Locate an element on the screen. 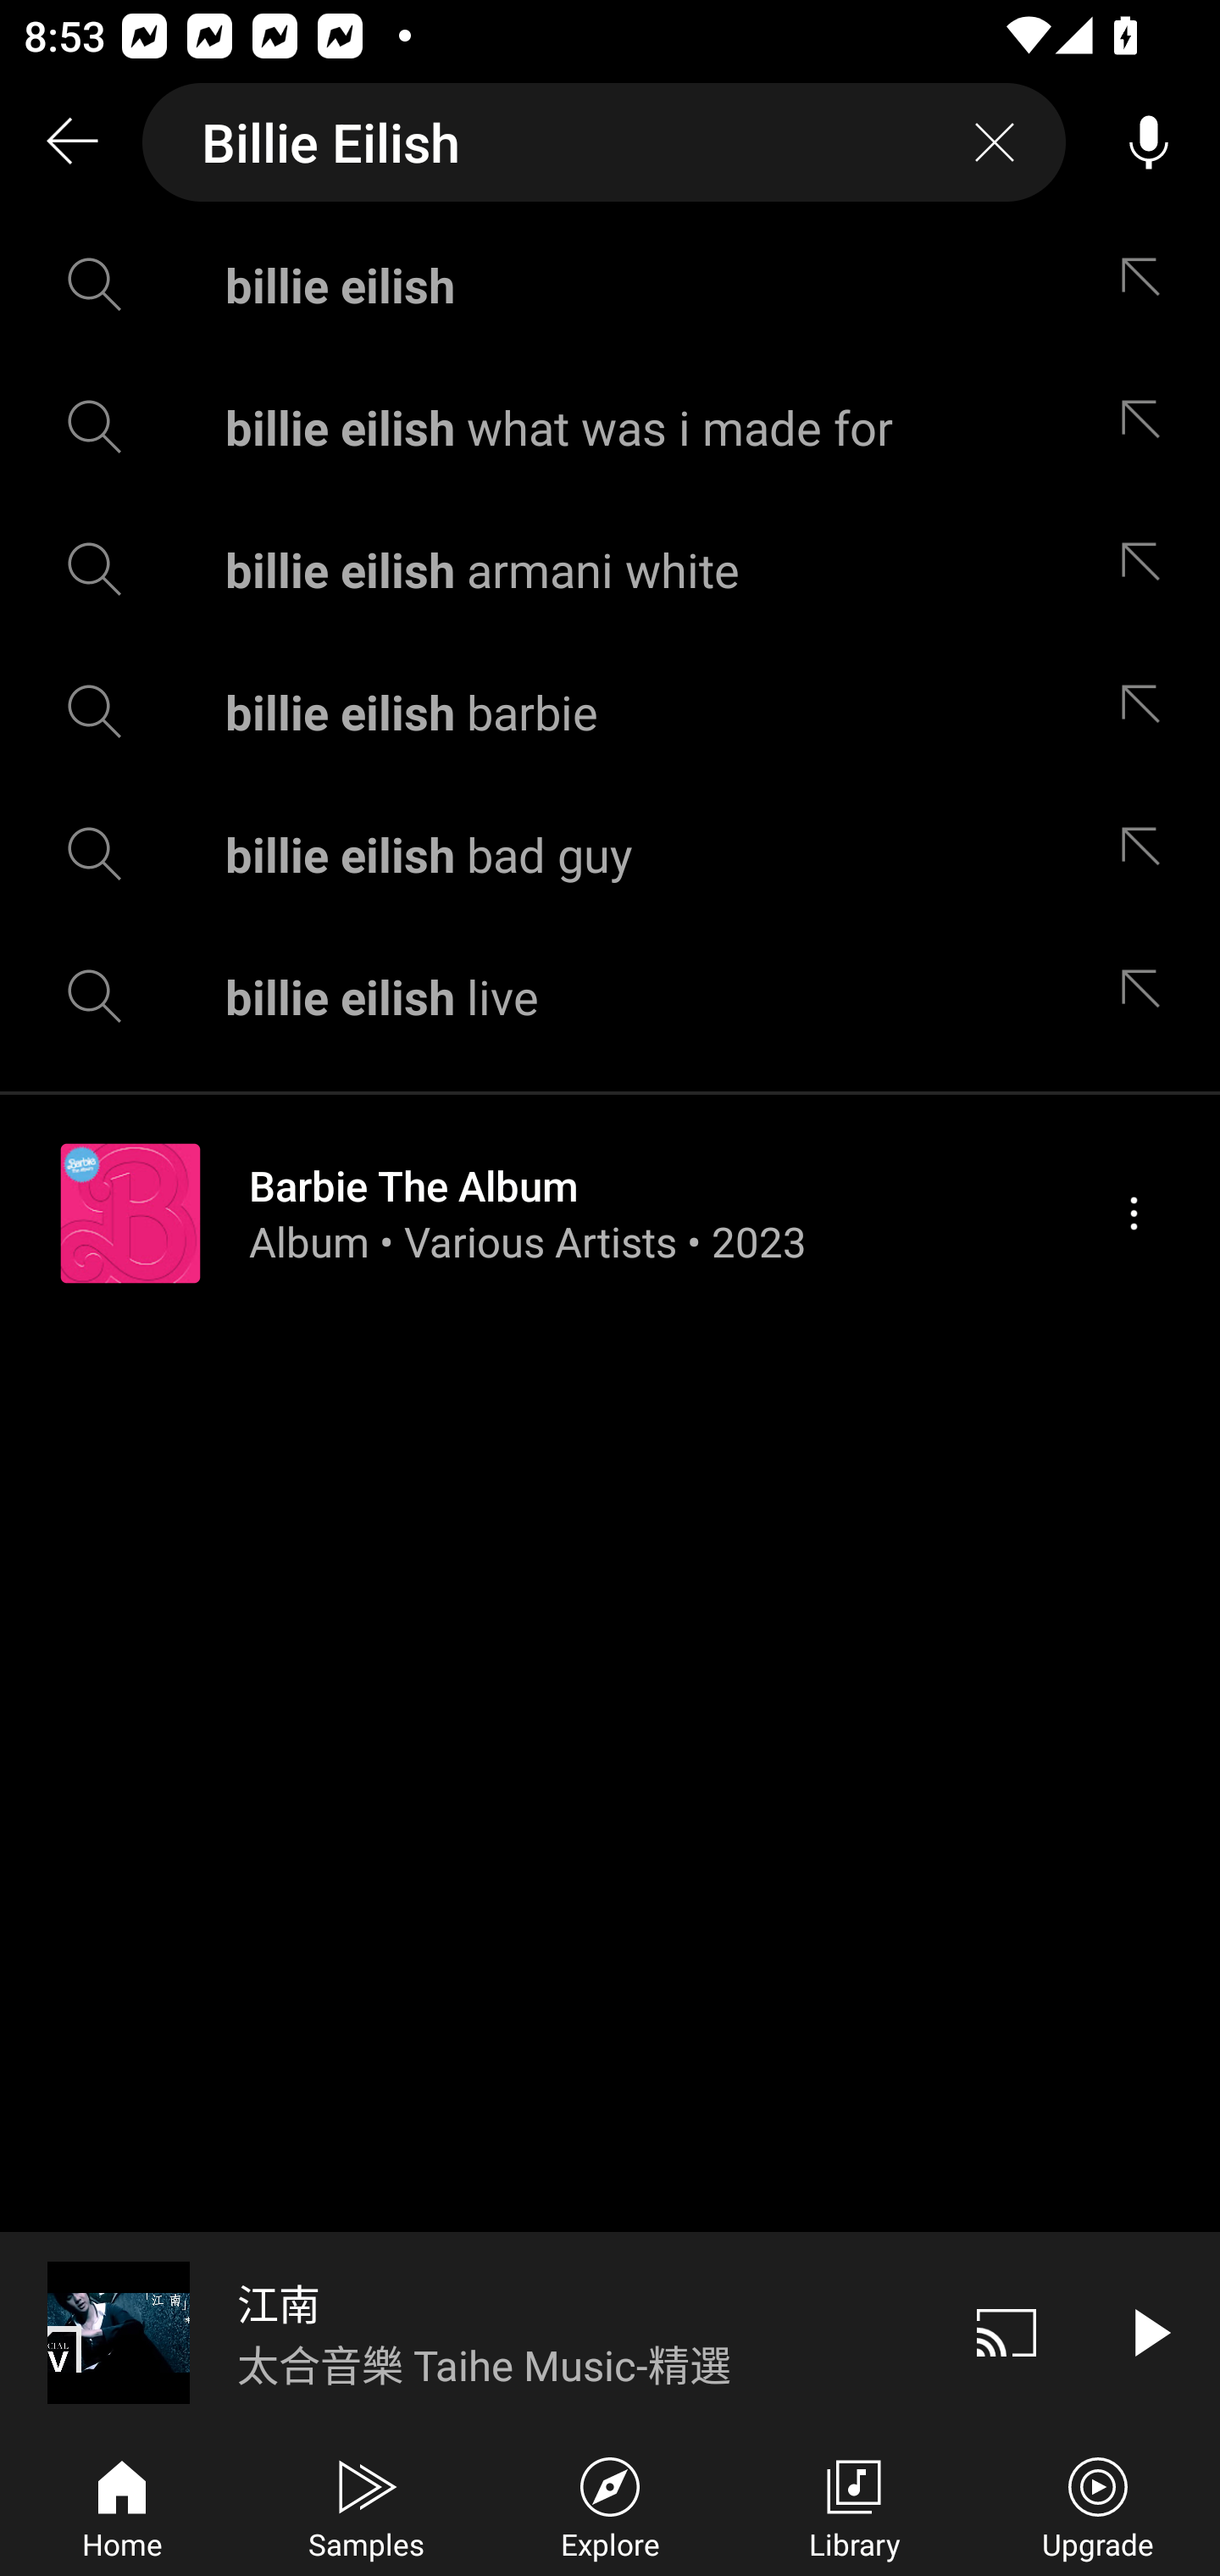 The image size is (1220, 2576). Clear search is located at coordinates (995, 142).